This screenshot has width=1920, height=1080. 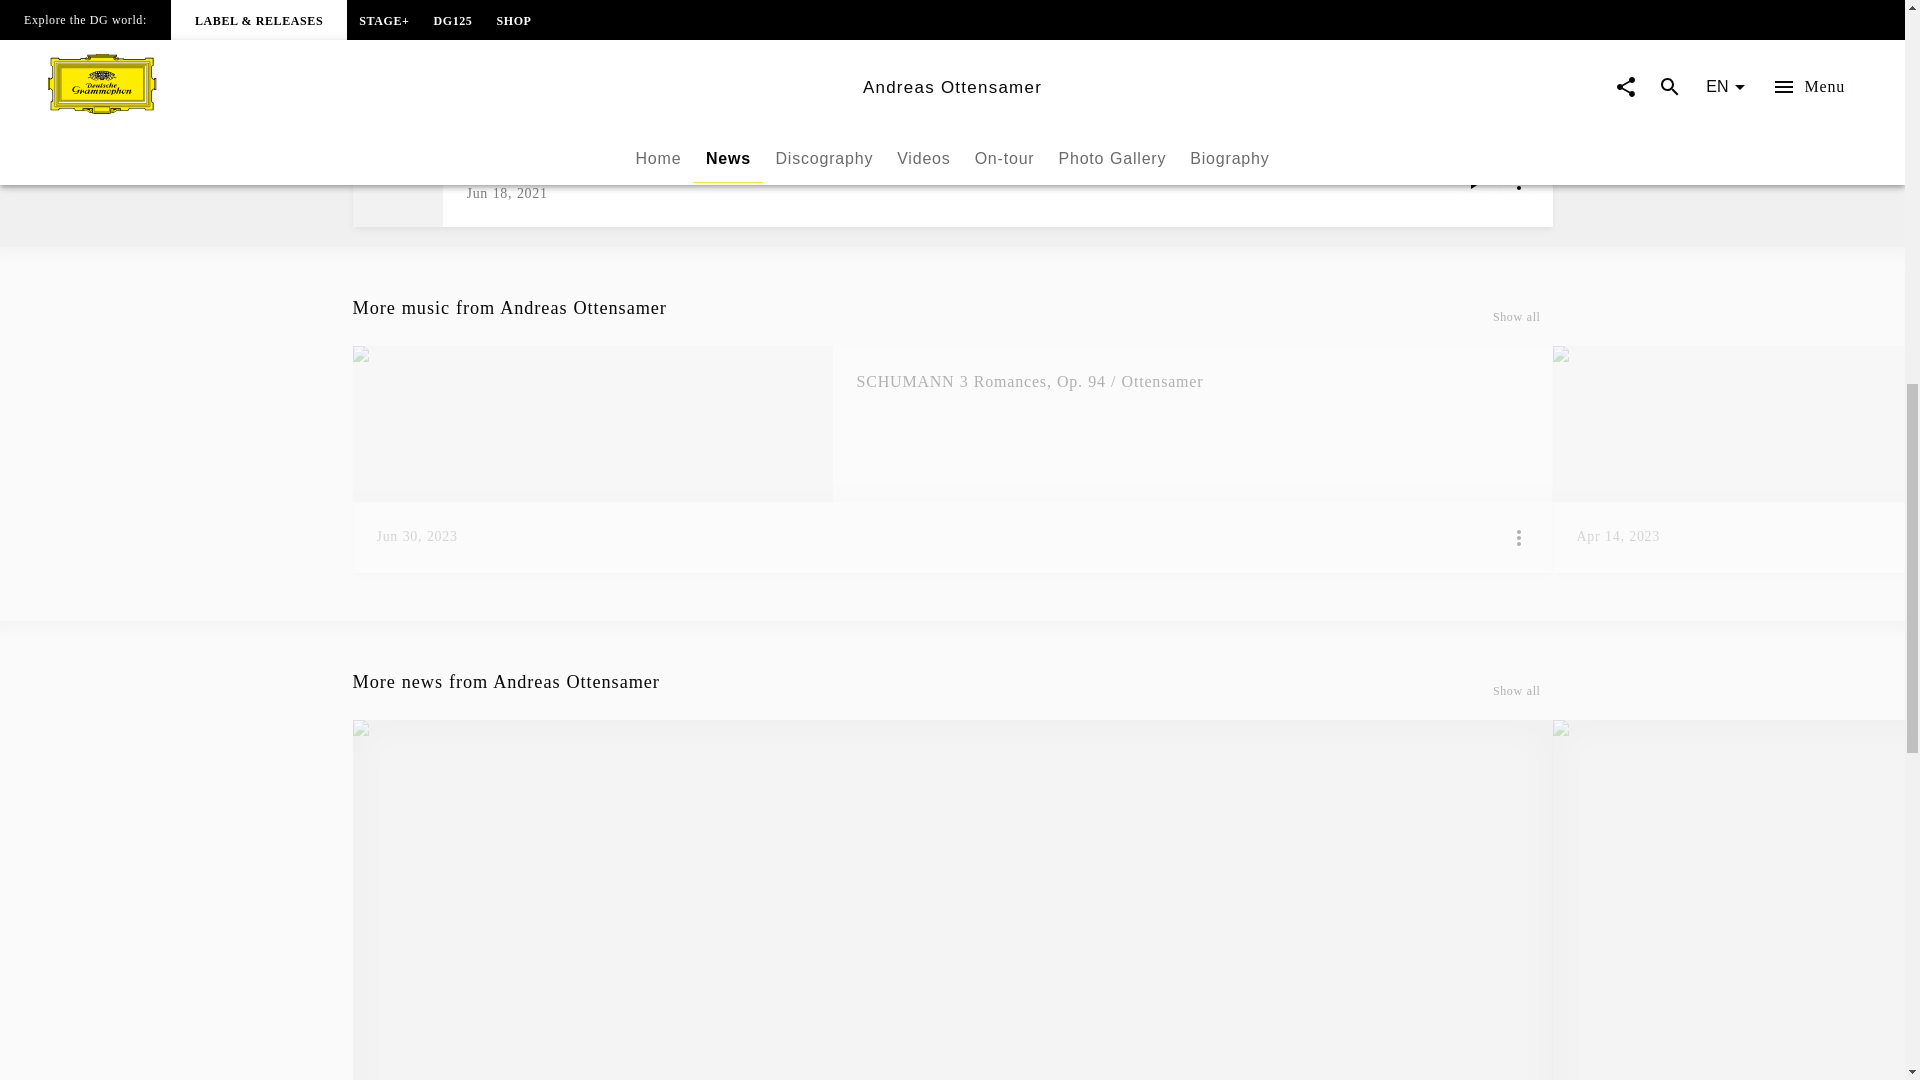 I want to click on More news from Andreas Ottensamer, so click(x=951, y=694).